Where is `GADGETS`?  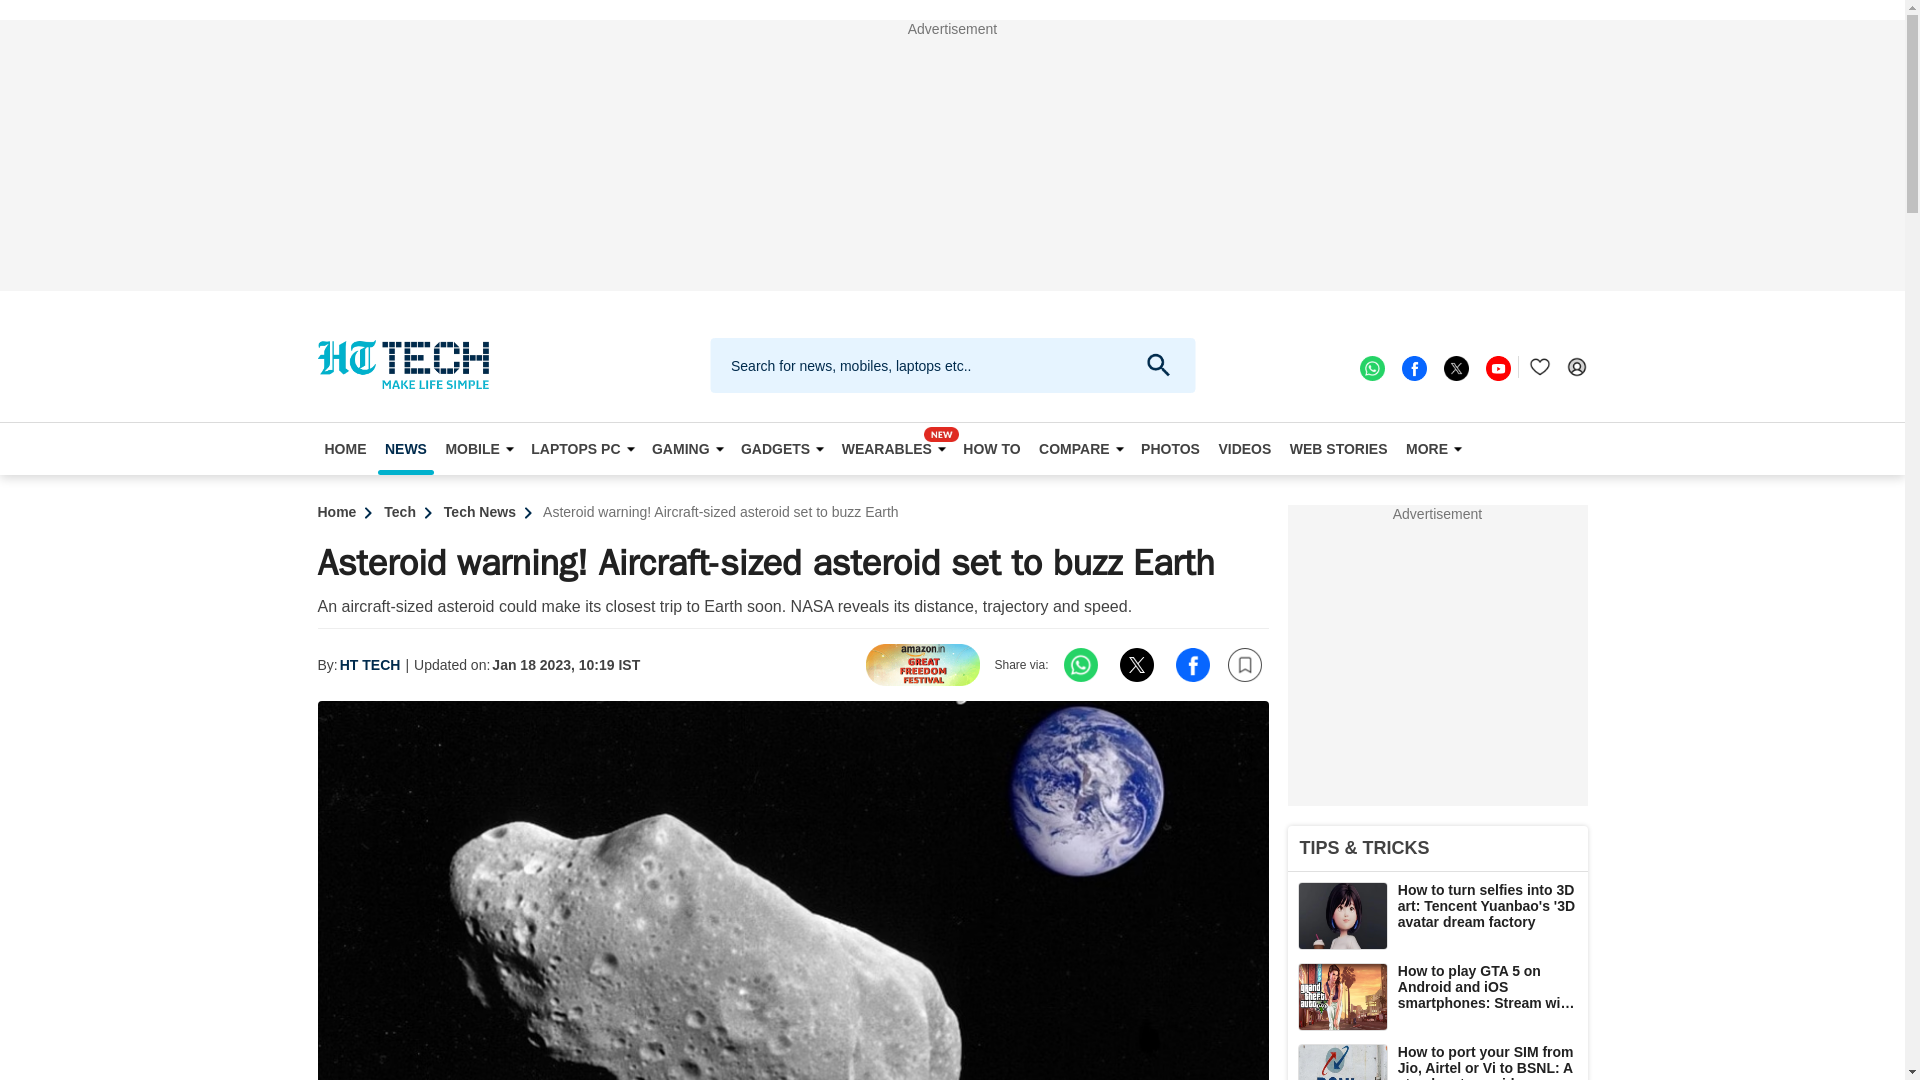
GADGETS is located at coordinates (781, 449).